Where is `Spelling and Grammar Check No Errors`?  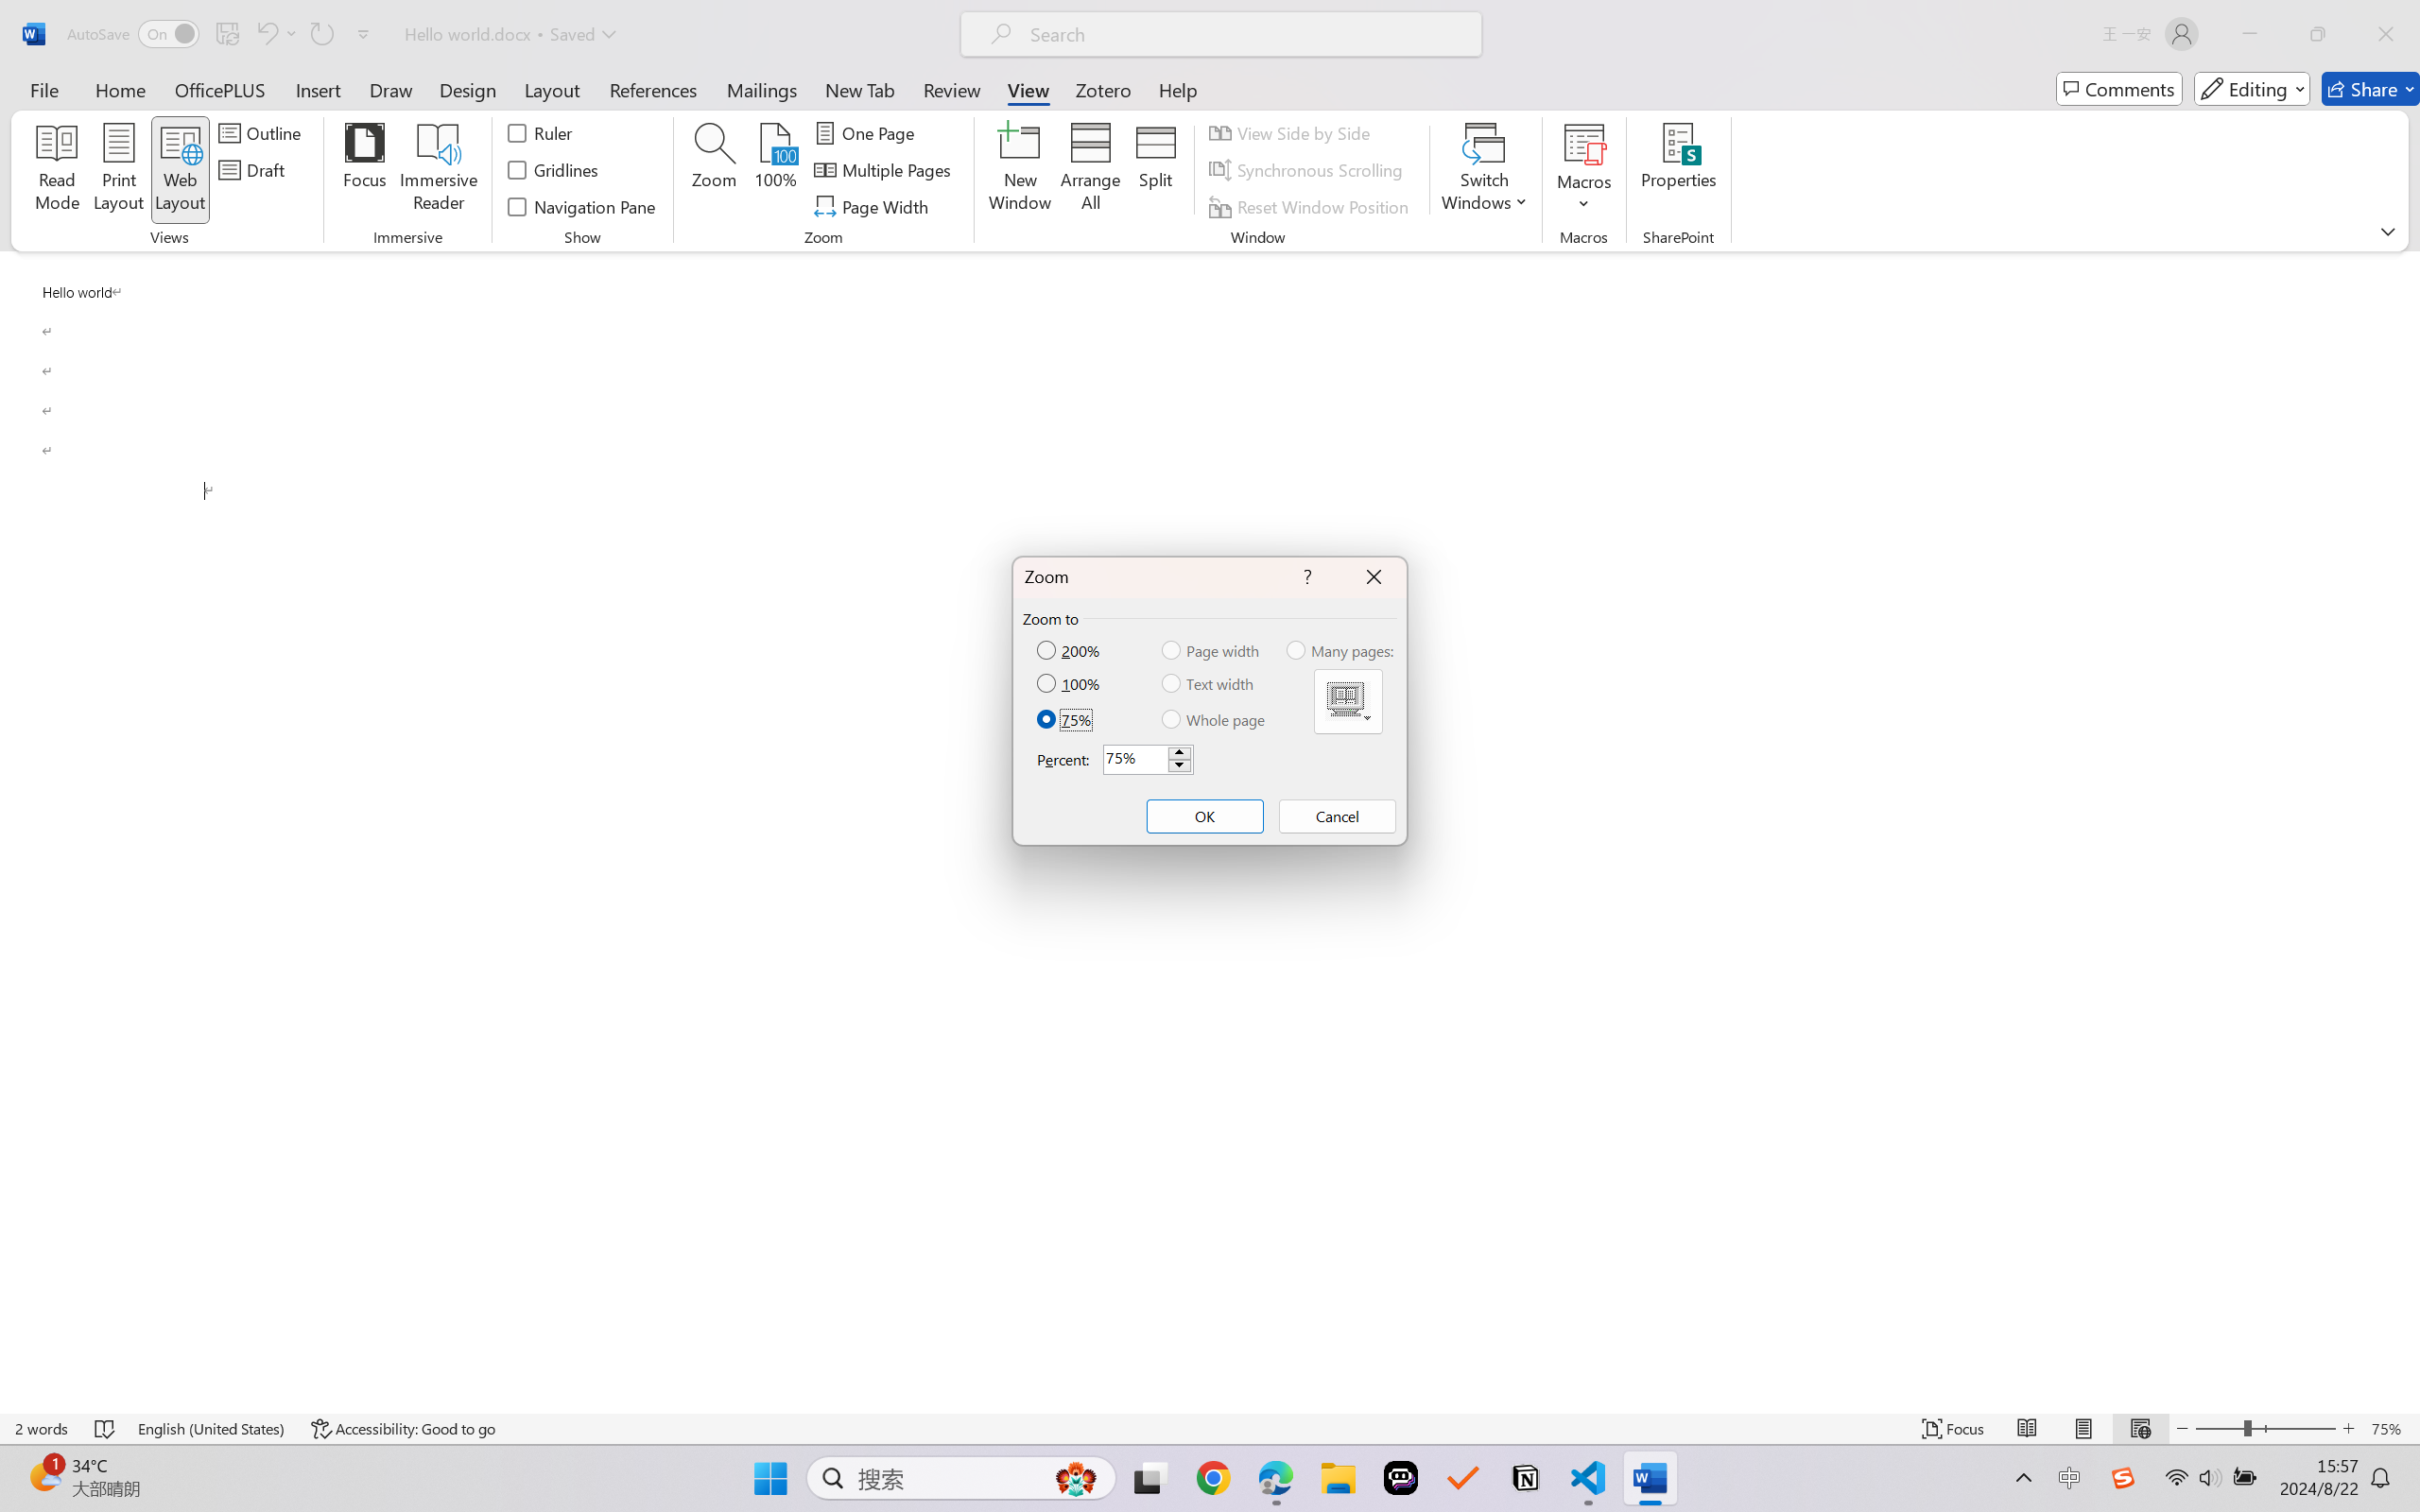
Spelling and Grammar Check No Errors is located at coordinates (106, 1429).